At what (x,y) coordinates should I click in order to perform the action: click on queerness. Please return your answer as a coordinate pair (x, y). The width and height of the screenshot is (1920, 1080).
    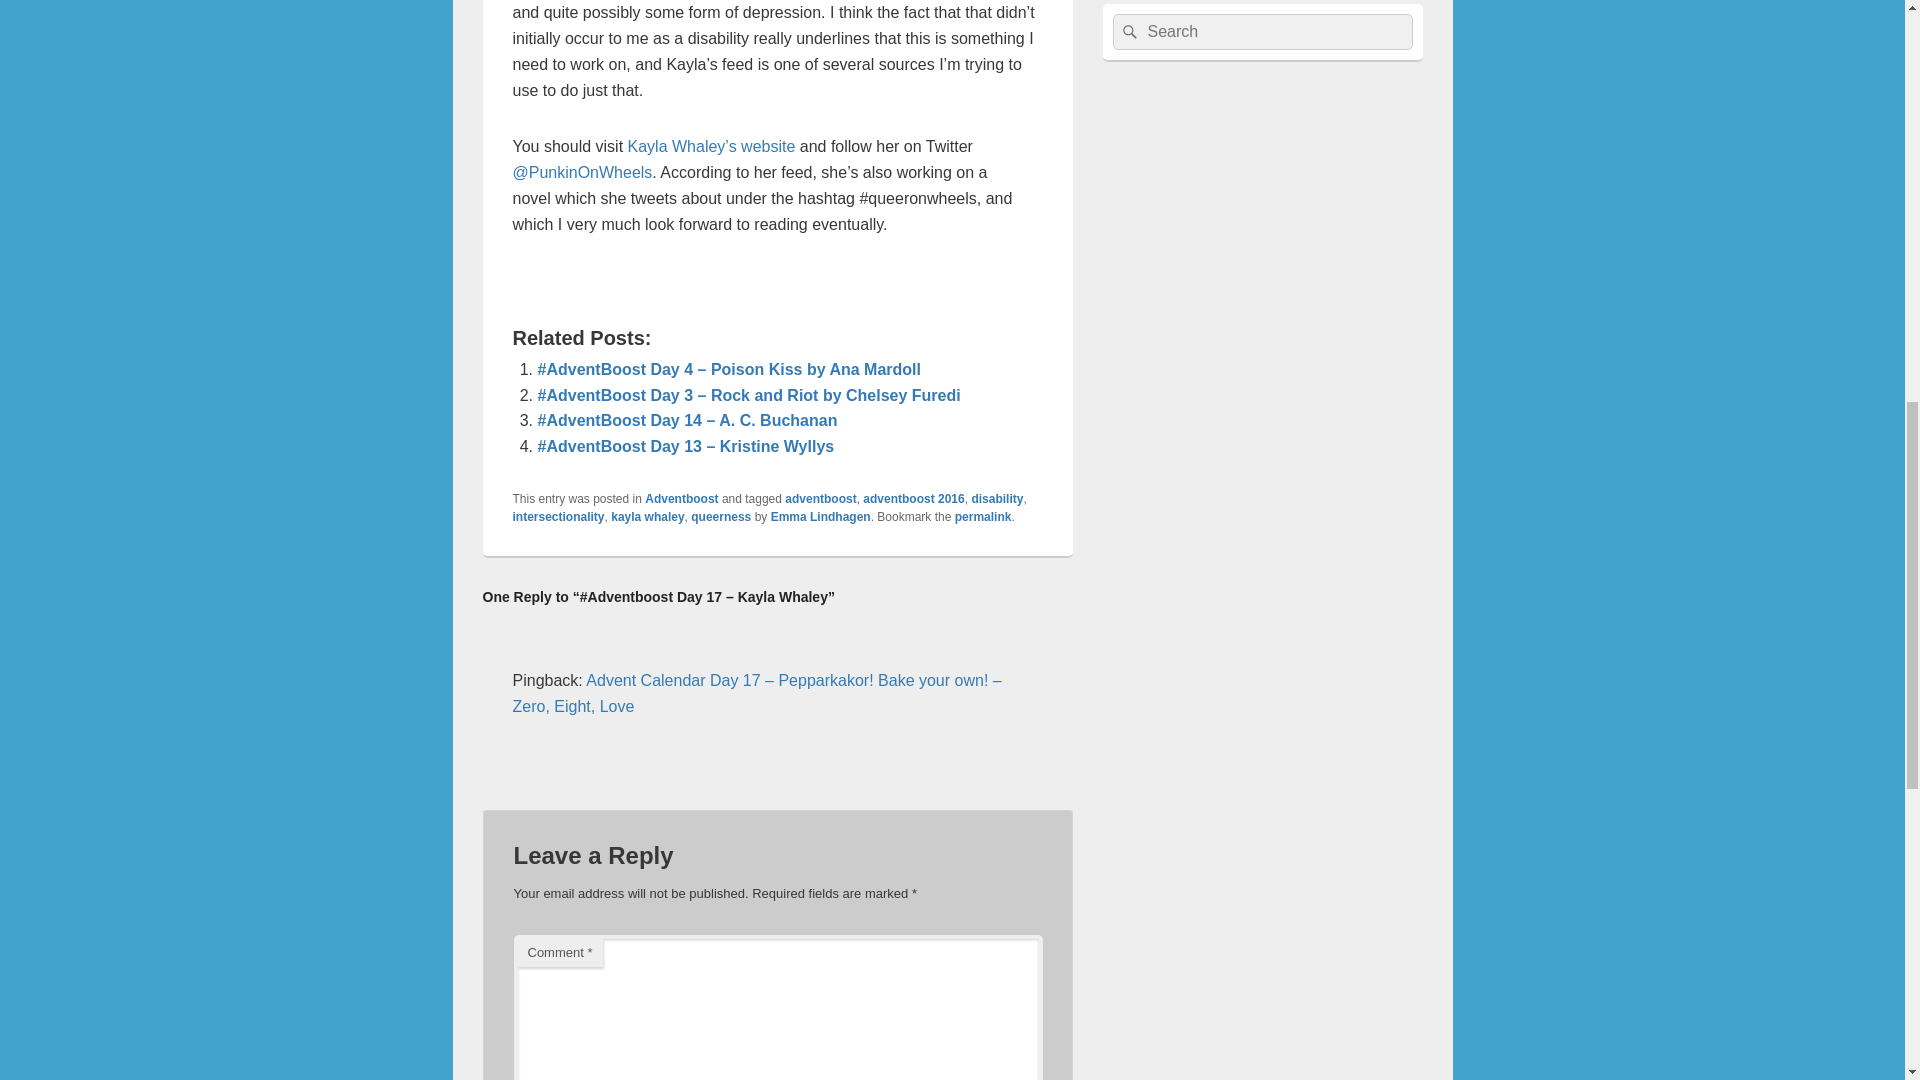
    Looking at the image, I should click on (720, 516).